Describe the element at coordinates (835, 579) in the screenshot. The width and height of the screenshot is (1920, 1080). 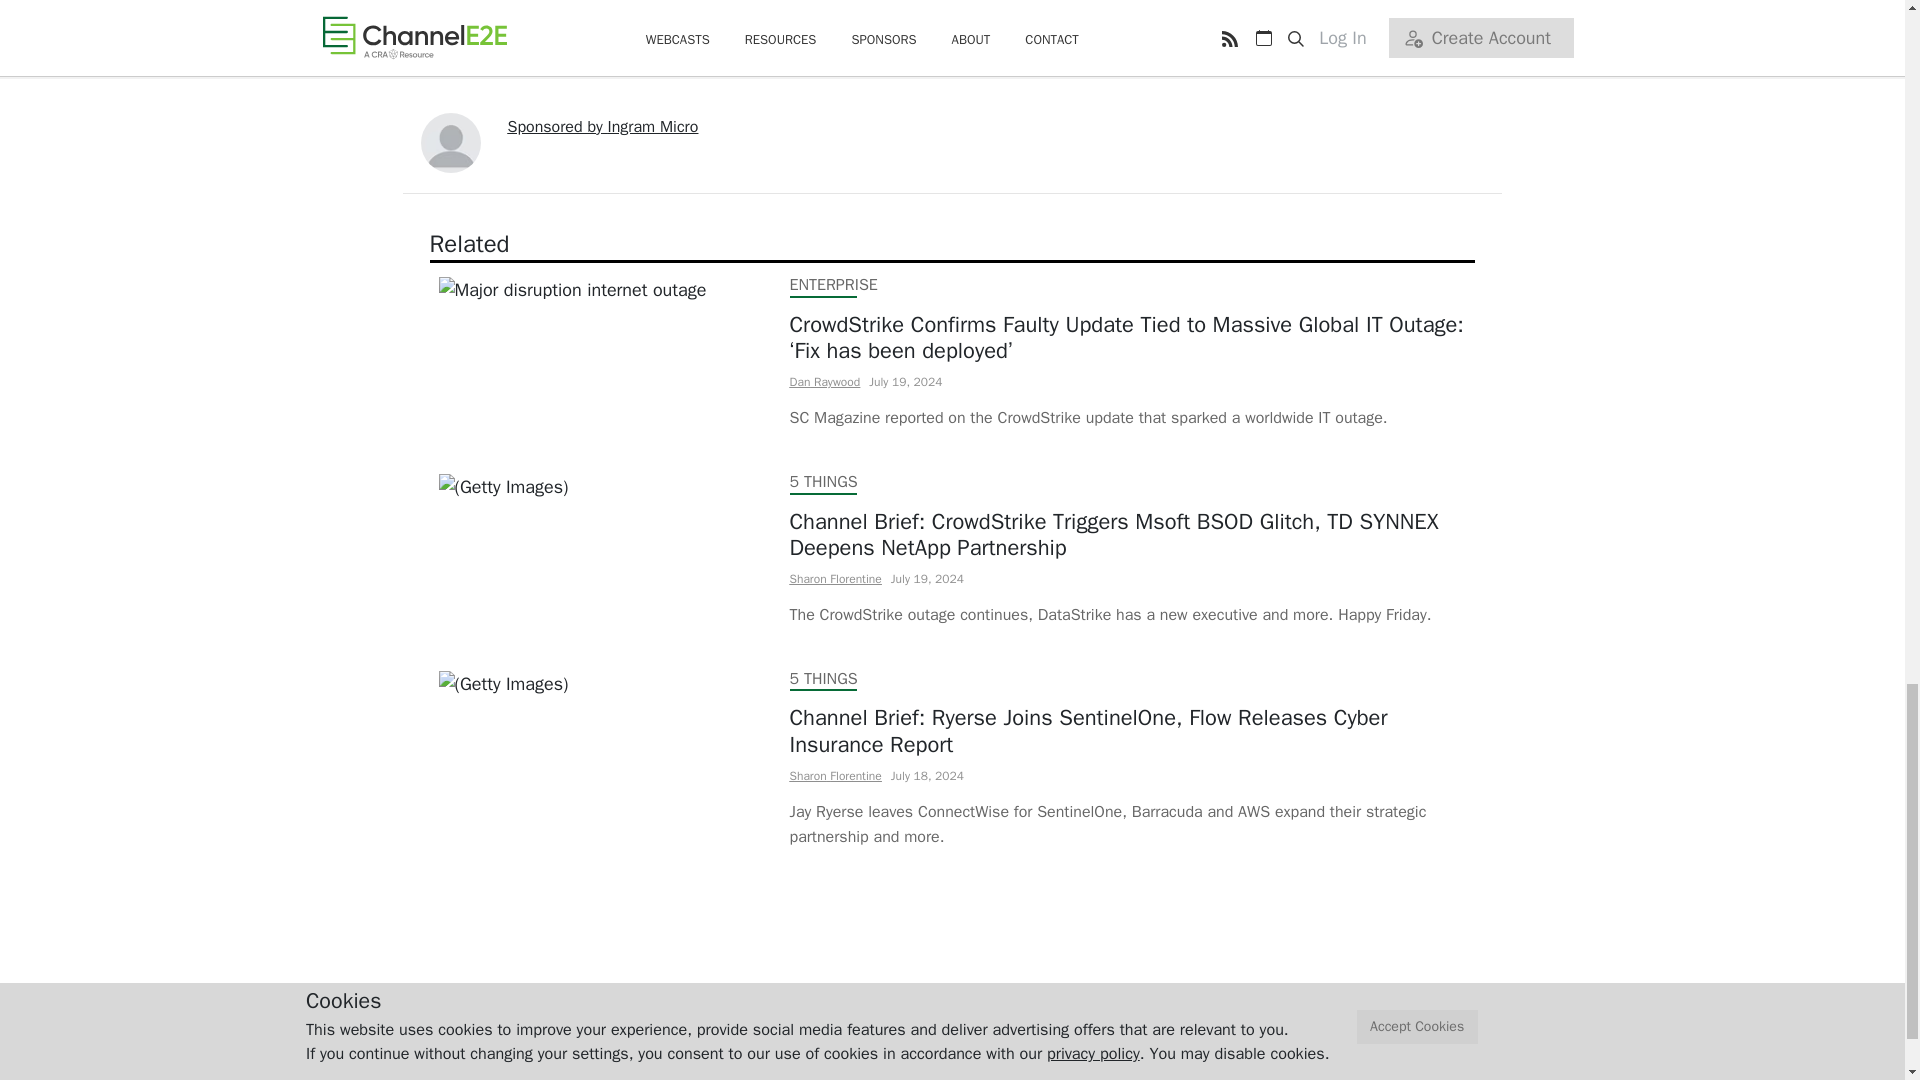
I see `Sharon Florentine` at that location.